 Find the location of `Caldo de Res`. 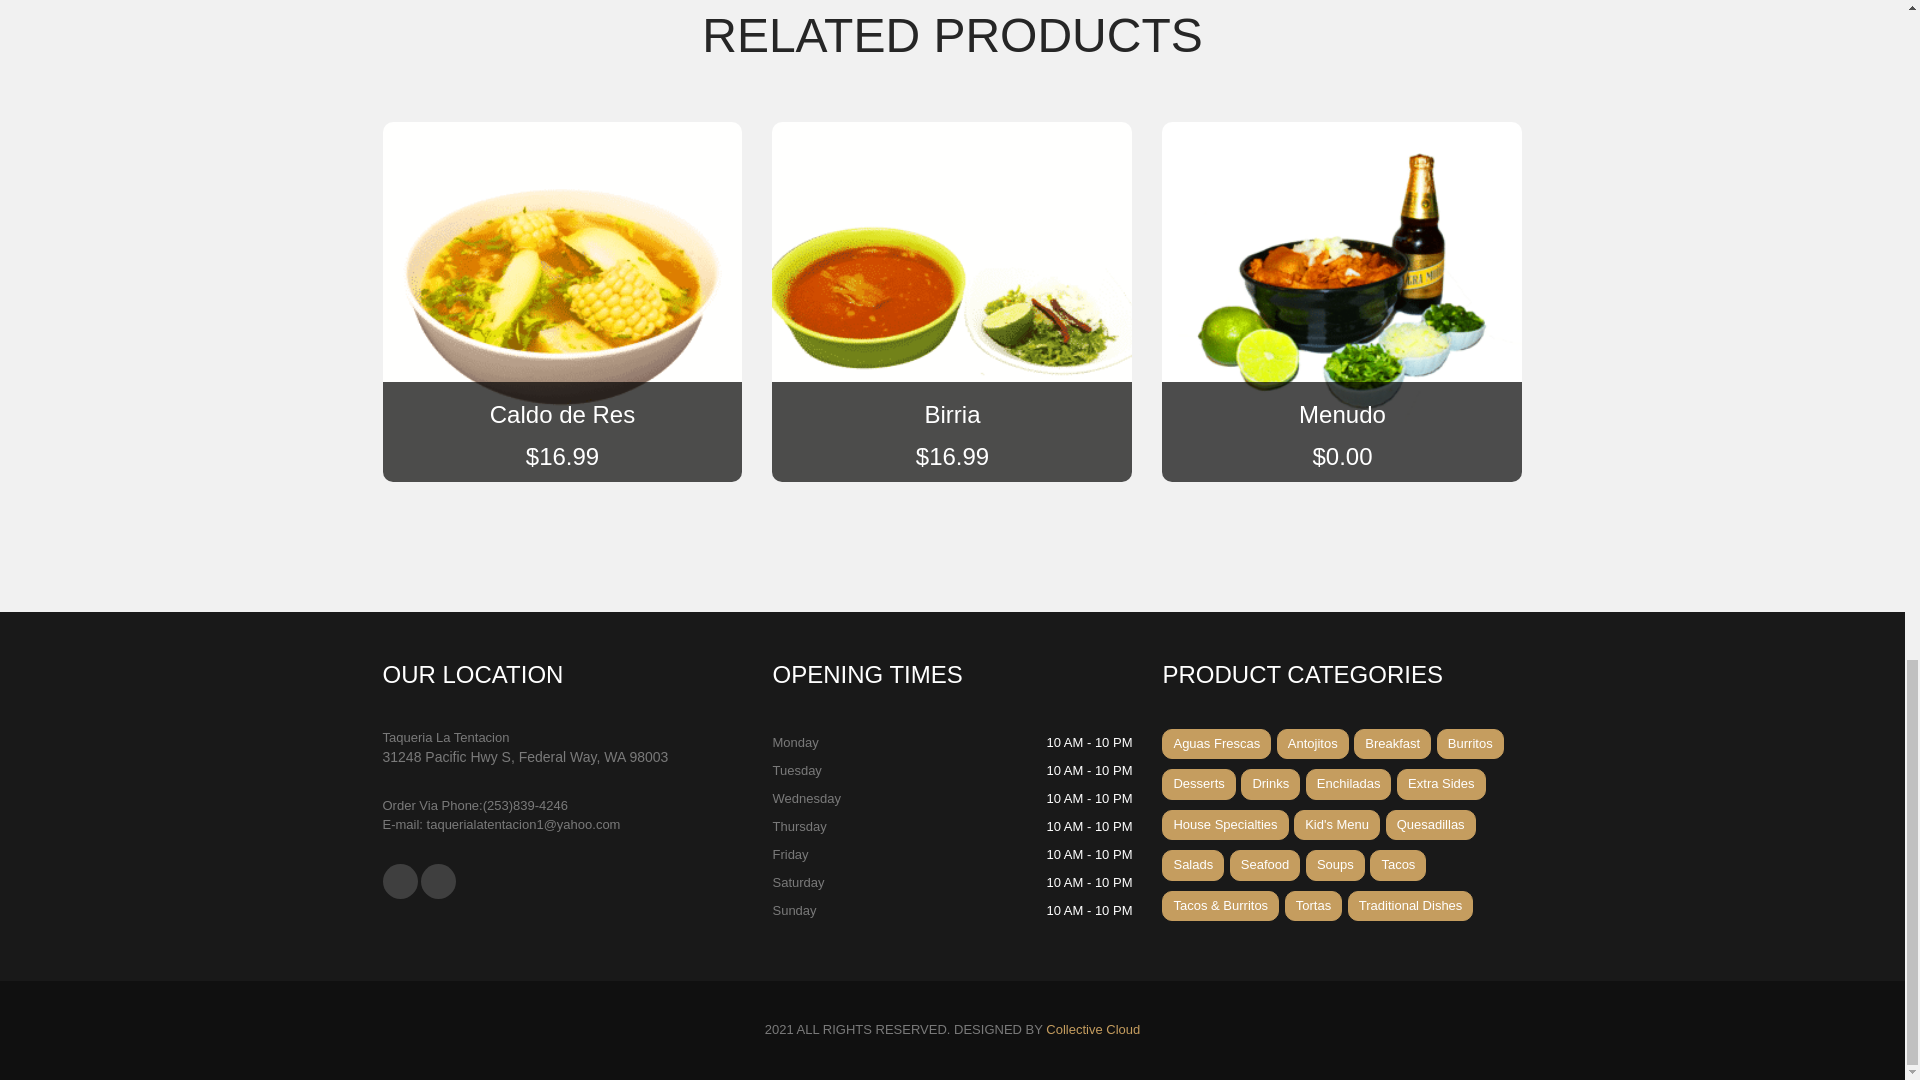

Caldo de Res is located at coordinates (562, 414).